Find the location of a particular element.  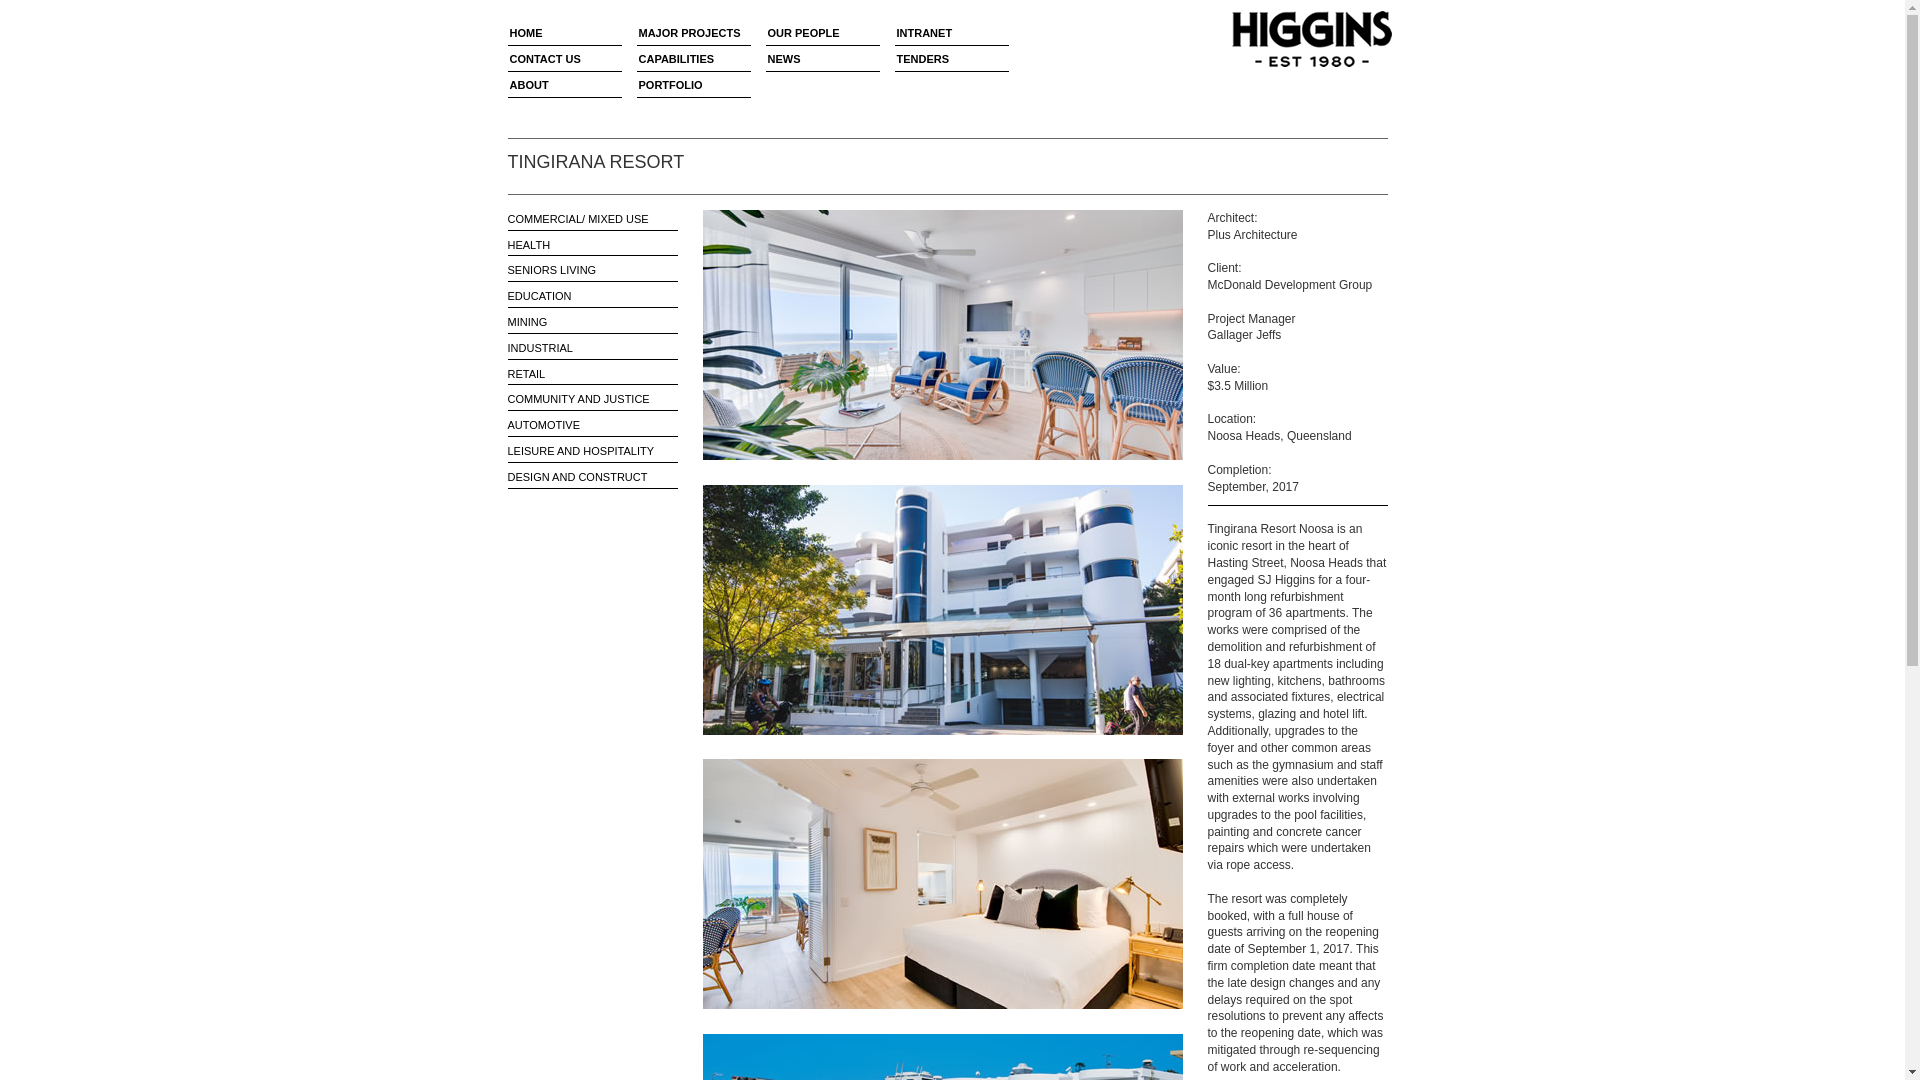

INTRANET is located at coordinates (951, 34).